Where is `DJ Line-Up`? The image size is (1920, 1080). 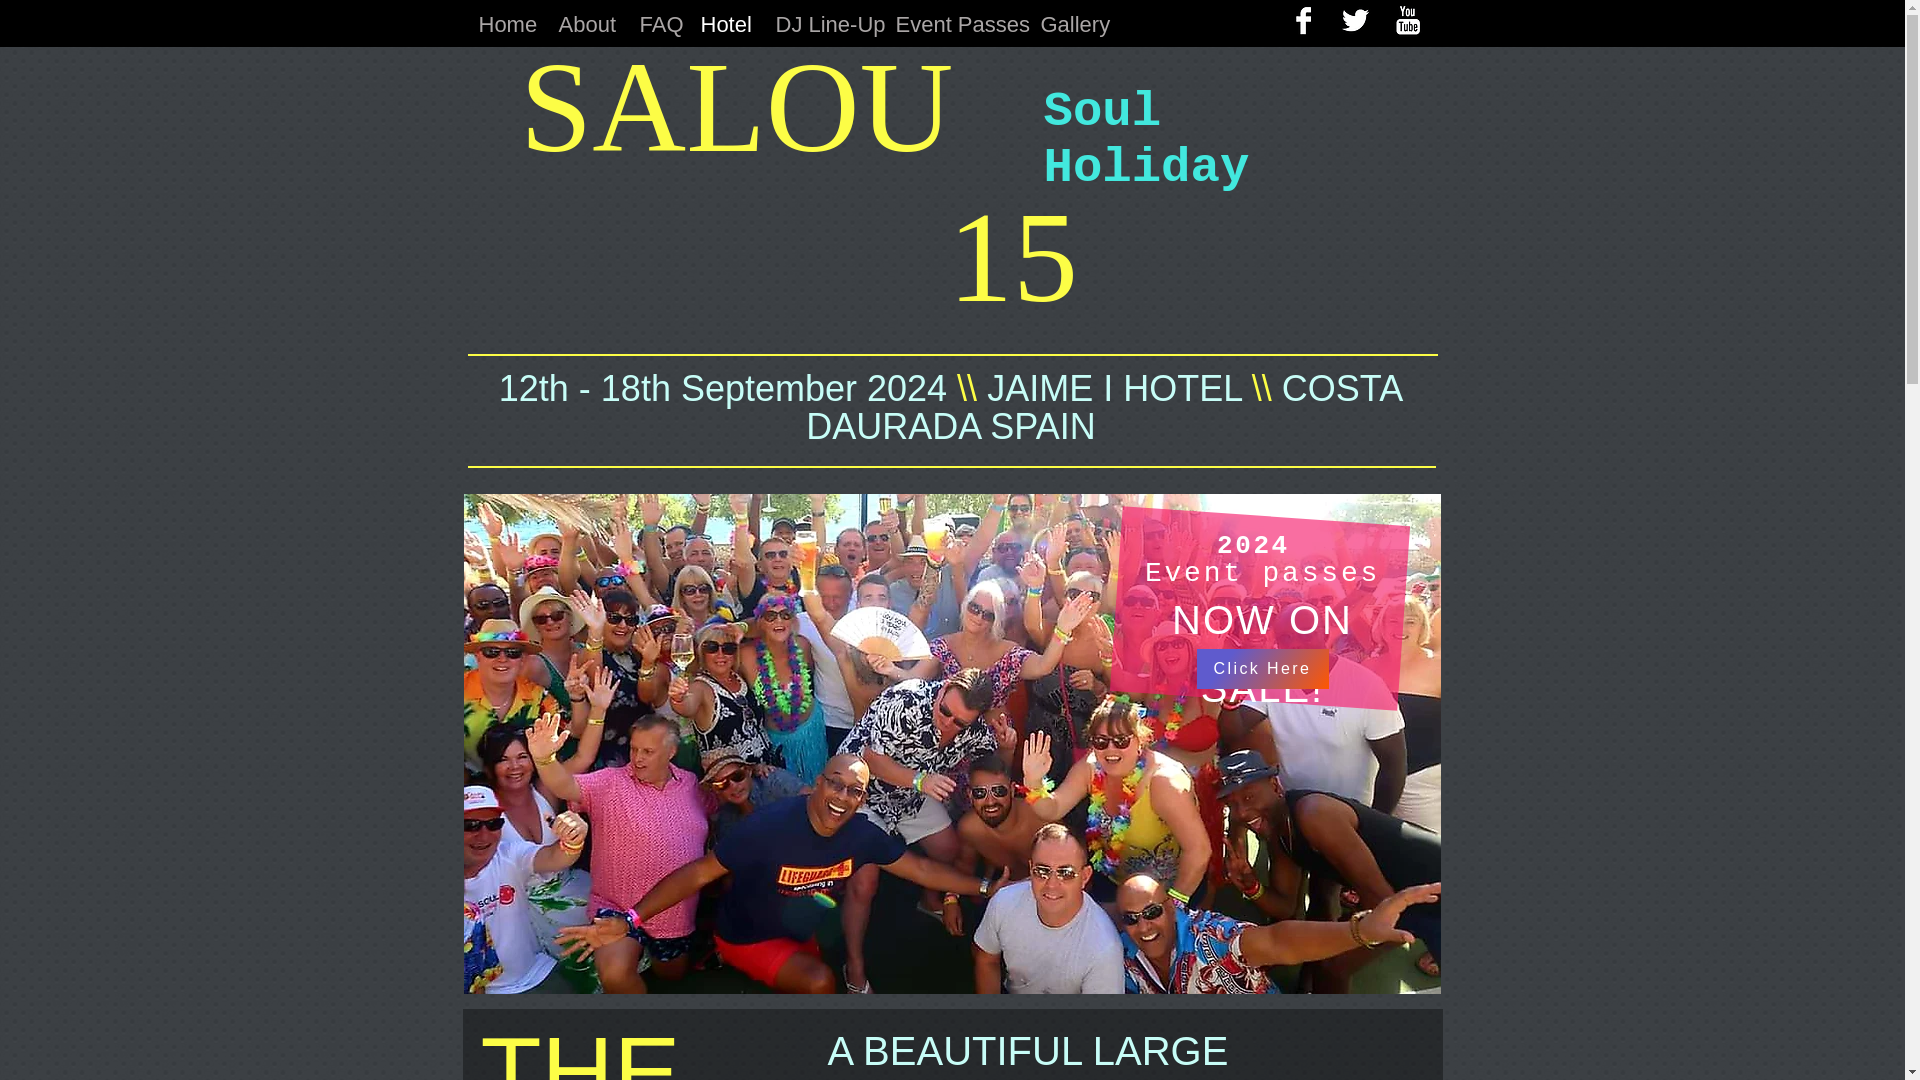 DJ Line-Up is located at coordinates (820, 25).